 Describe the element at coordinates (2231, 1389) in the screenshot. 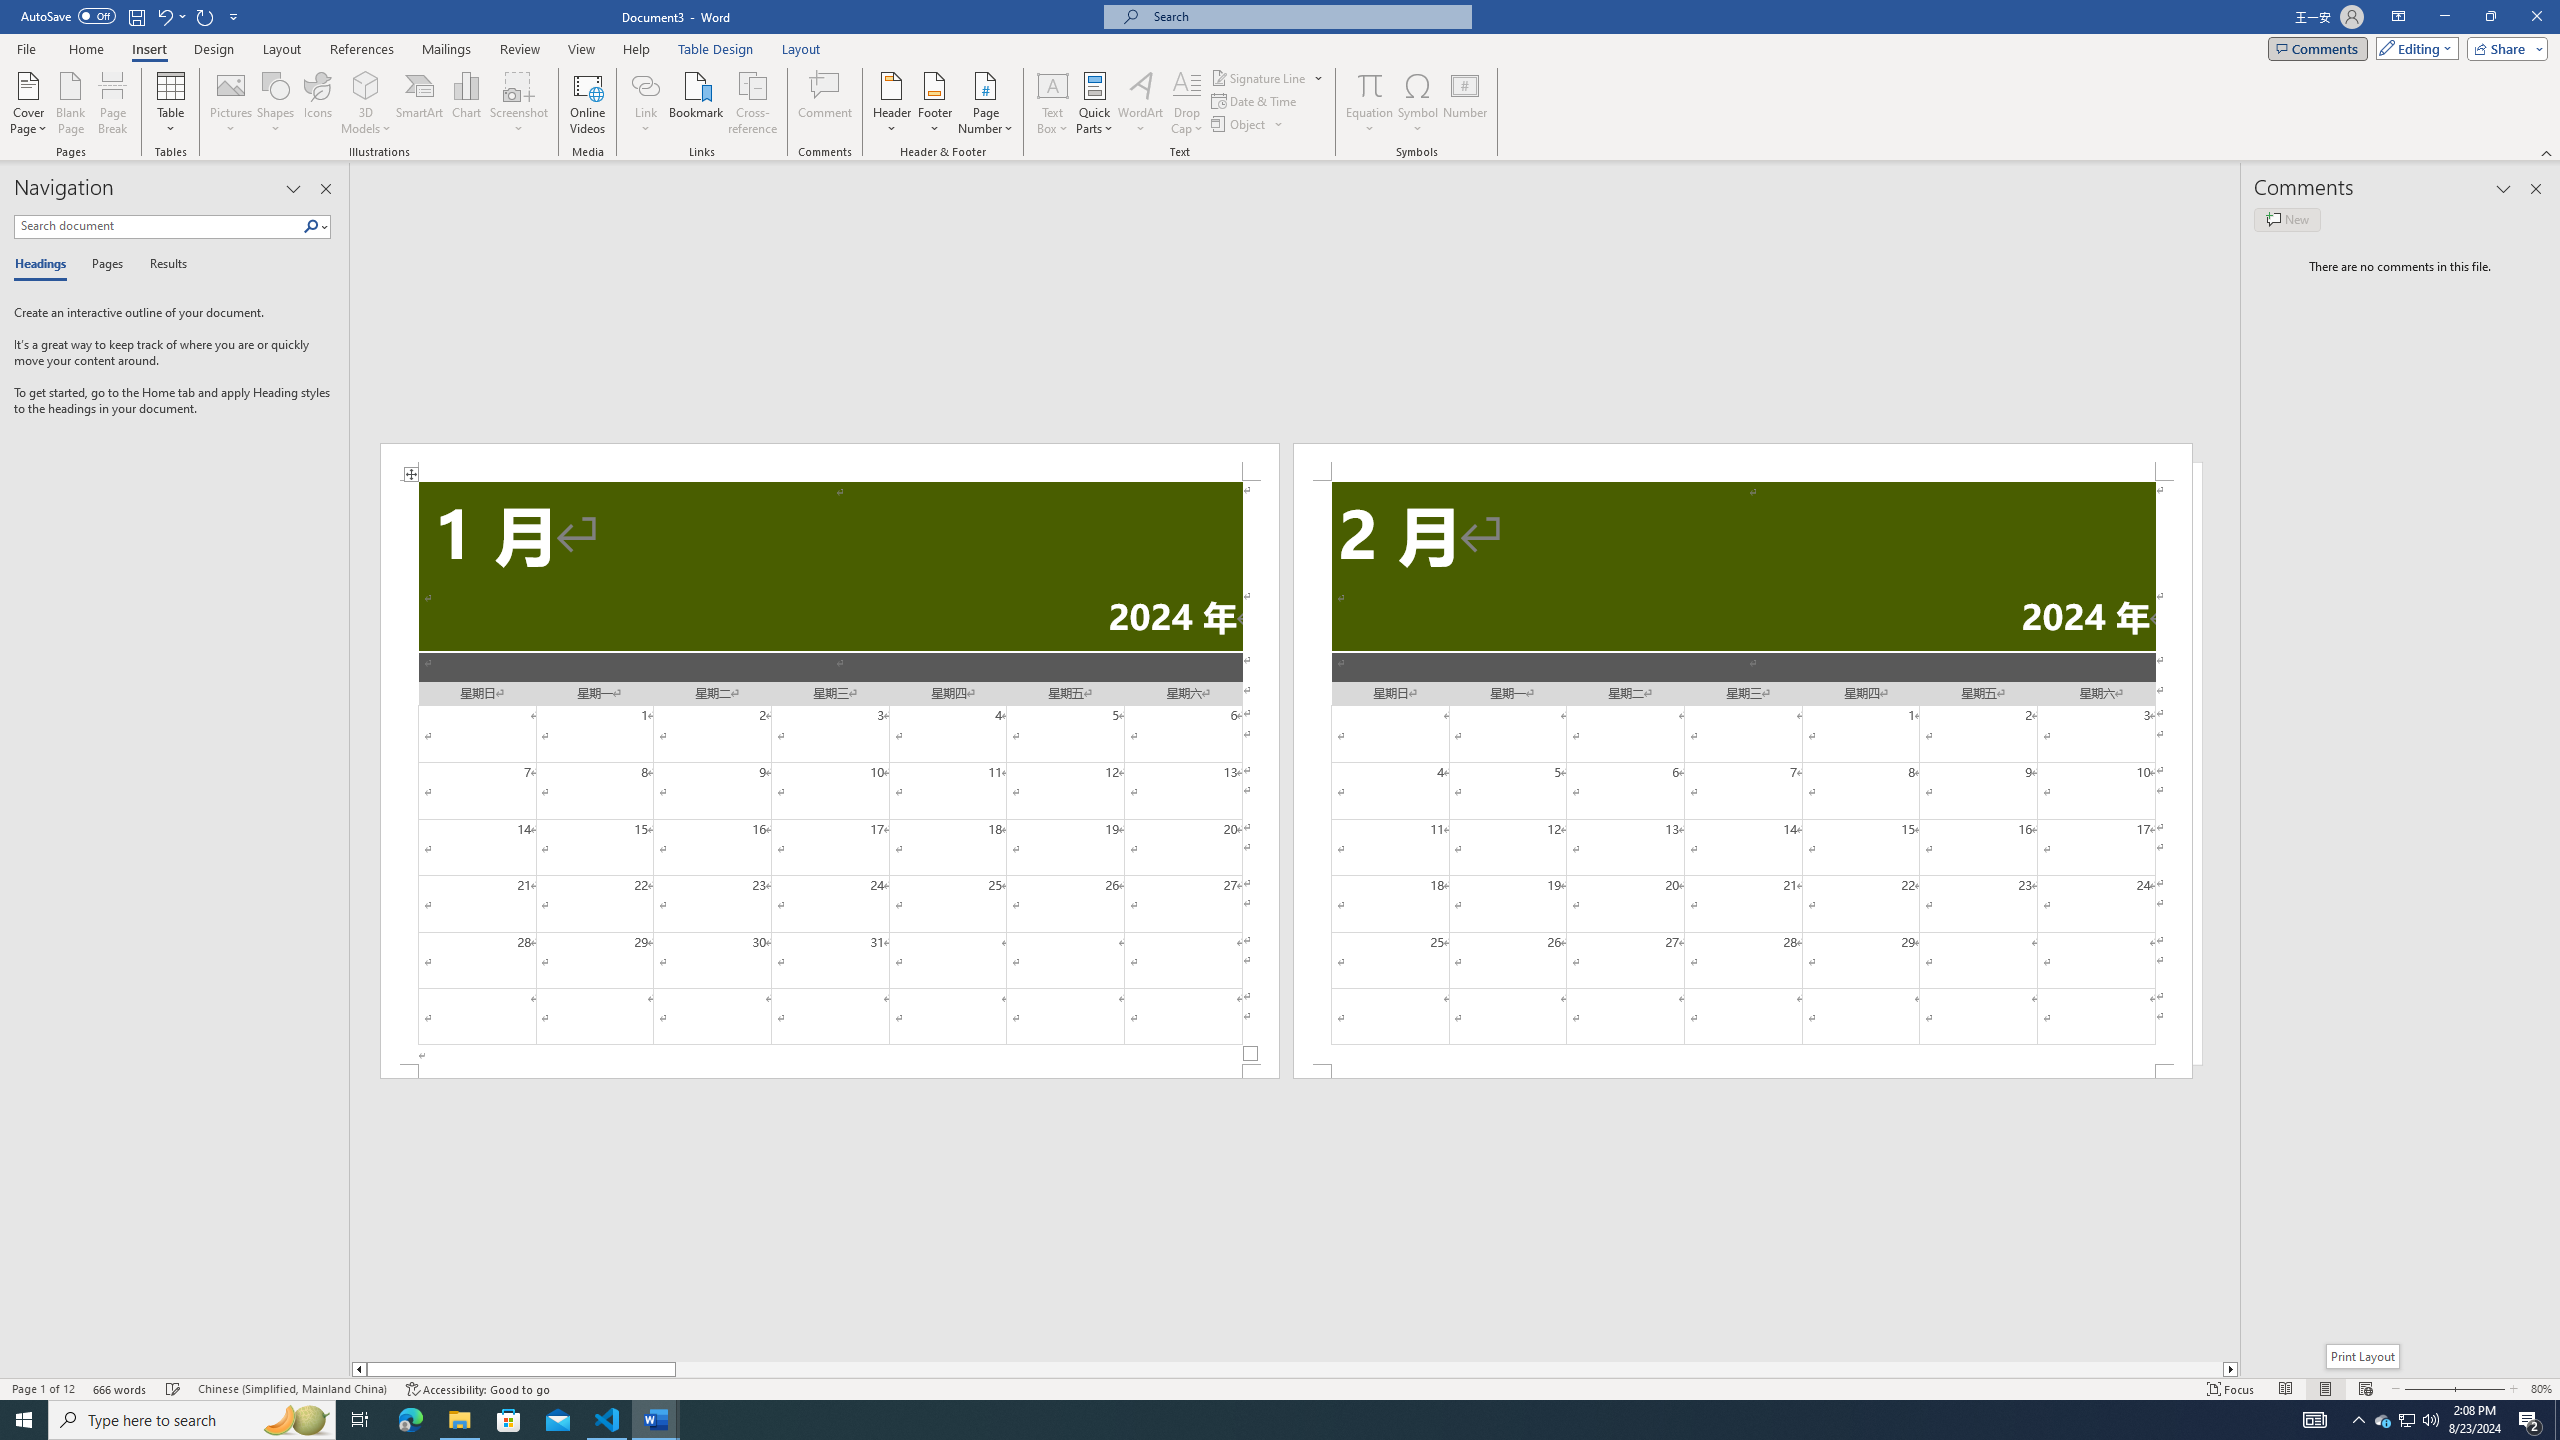

I see `Focus ` at that location.